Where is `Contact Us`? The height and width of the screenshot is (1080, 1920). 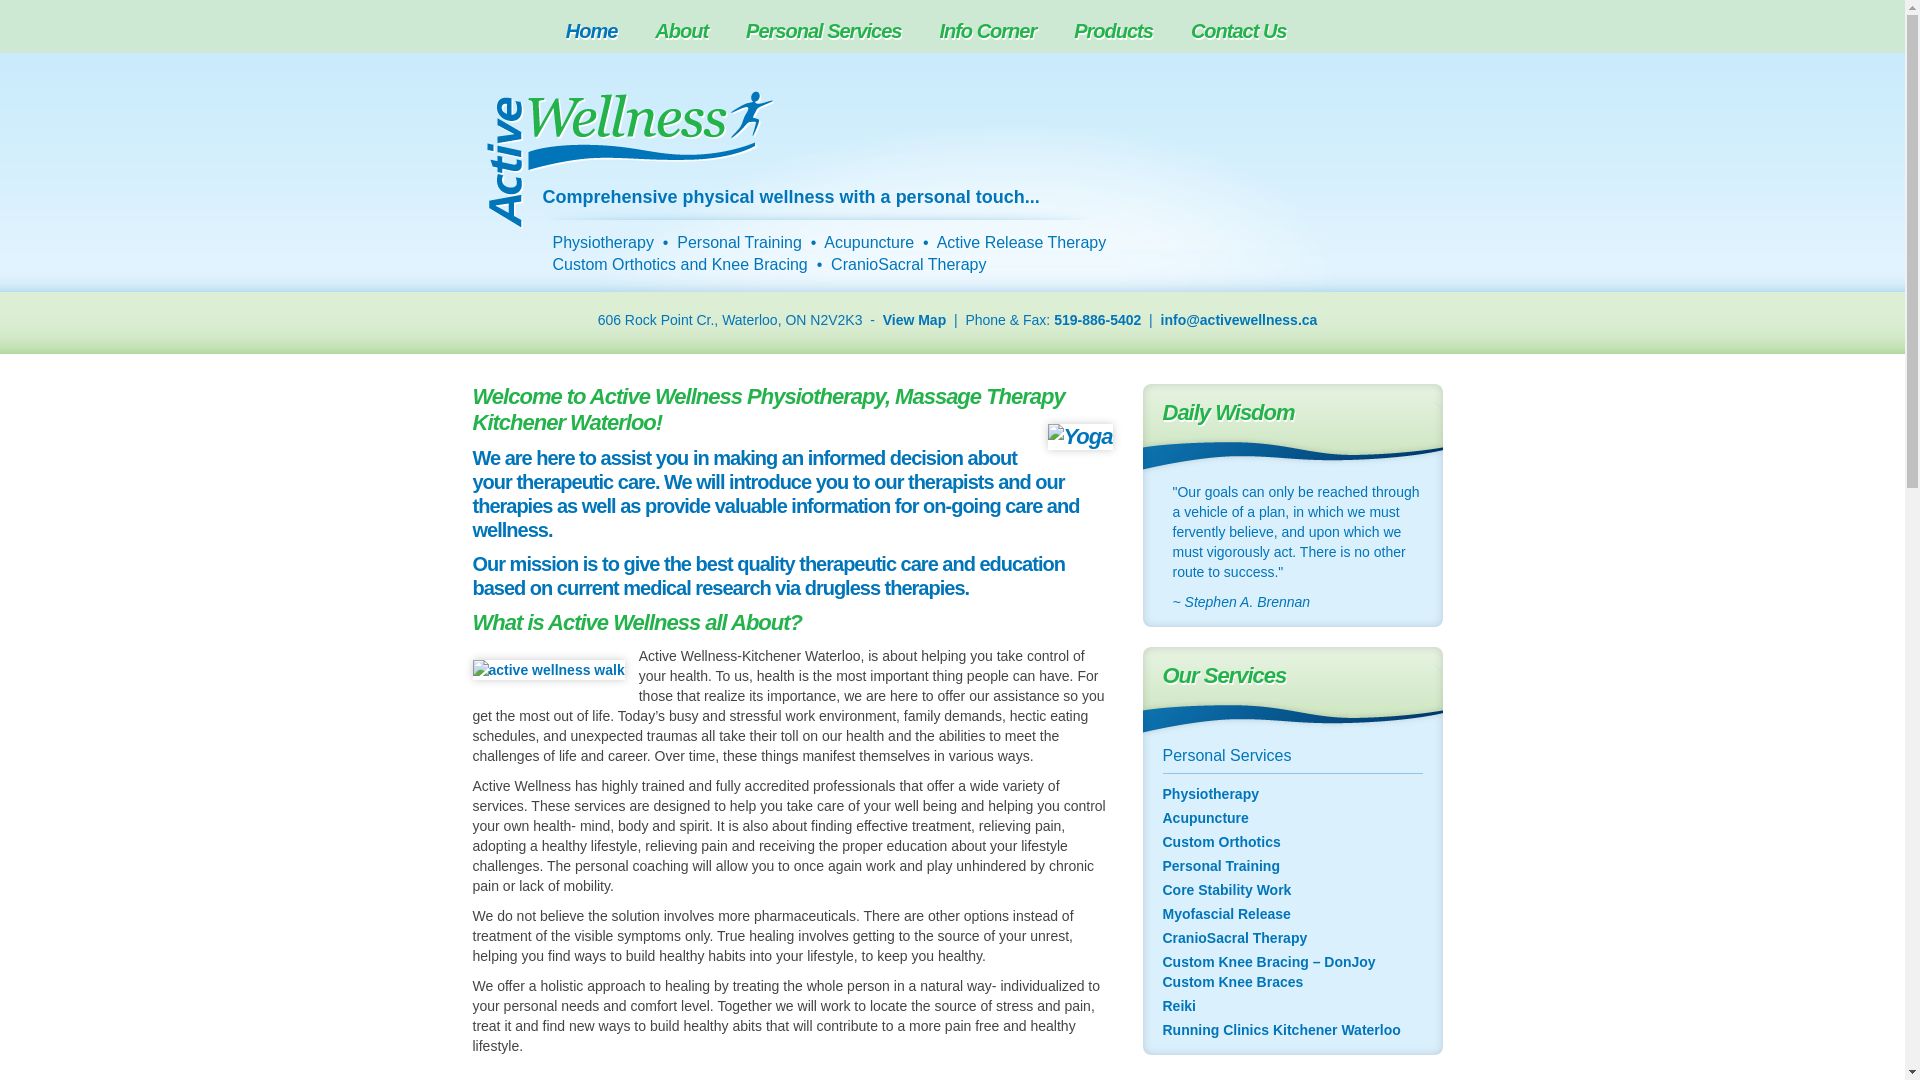 Contact Us is located at coordinates (1250, 31).